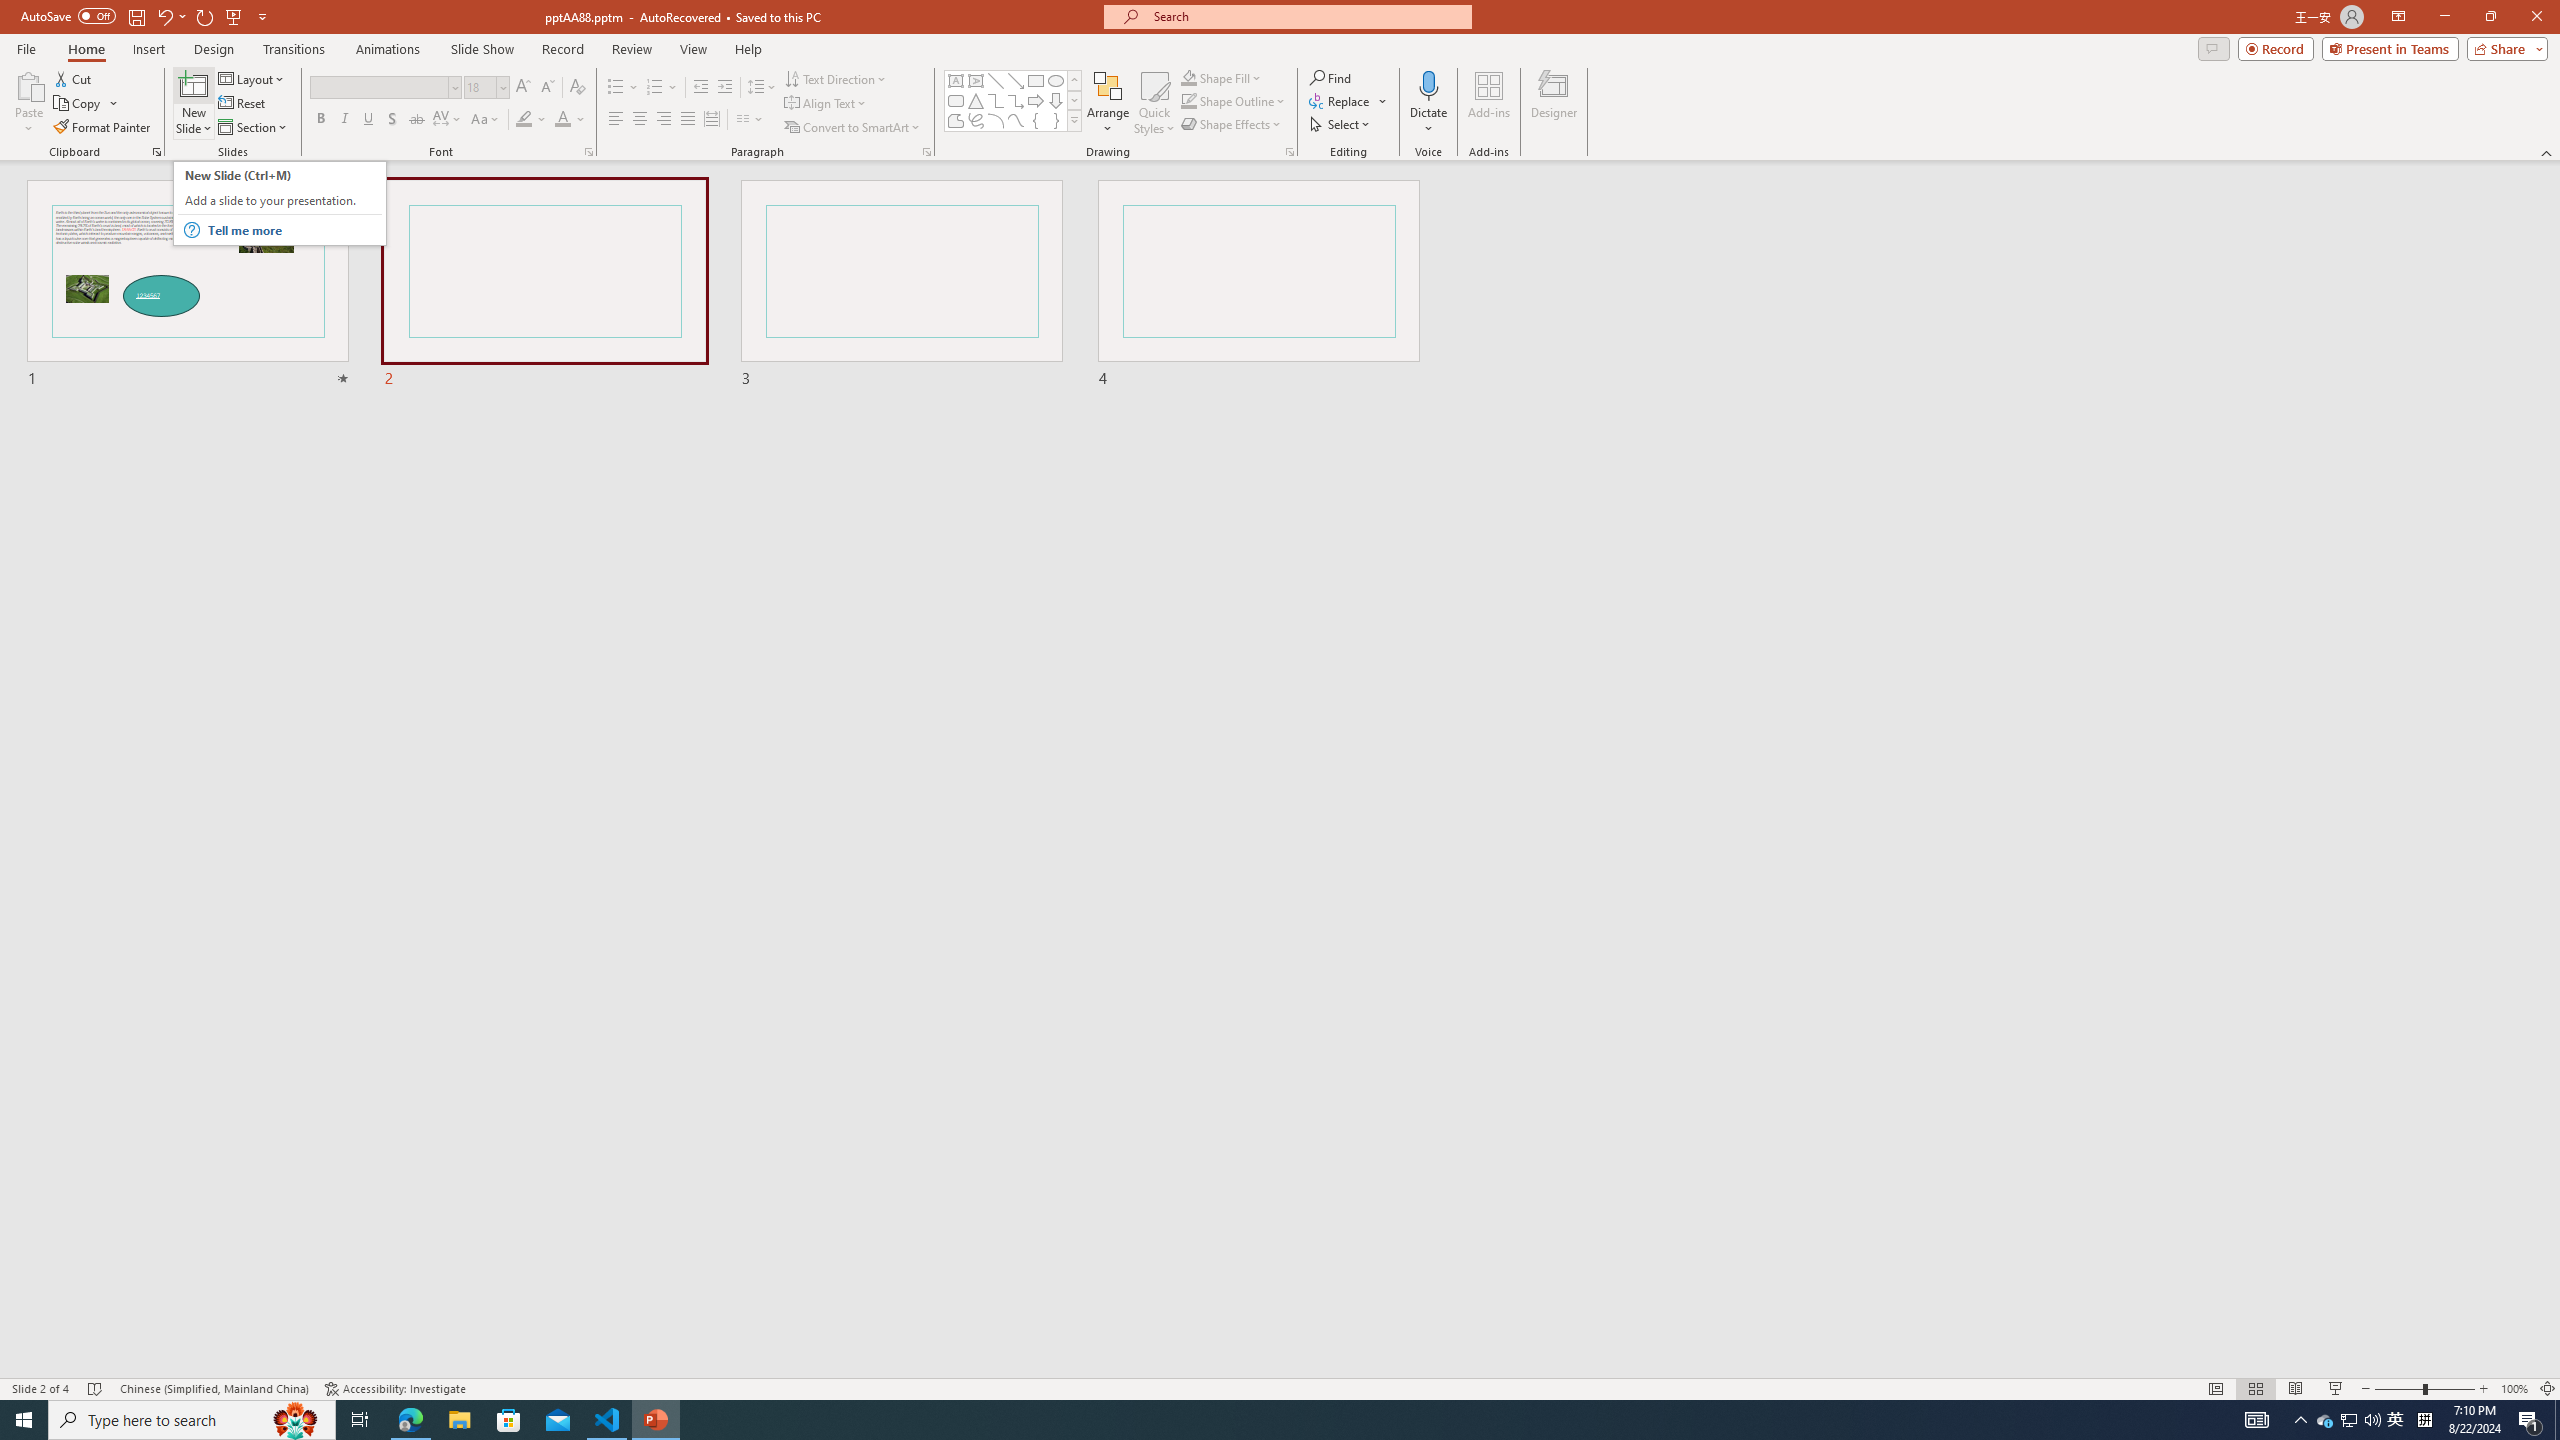 The width and height of the screenshot is (2560, 1440). What do you see at coordinates (1056, 120) in the screenshot?
I see `Right Brace` at bounding box center [1056, 120].